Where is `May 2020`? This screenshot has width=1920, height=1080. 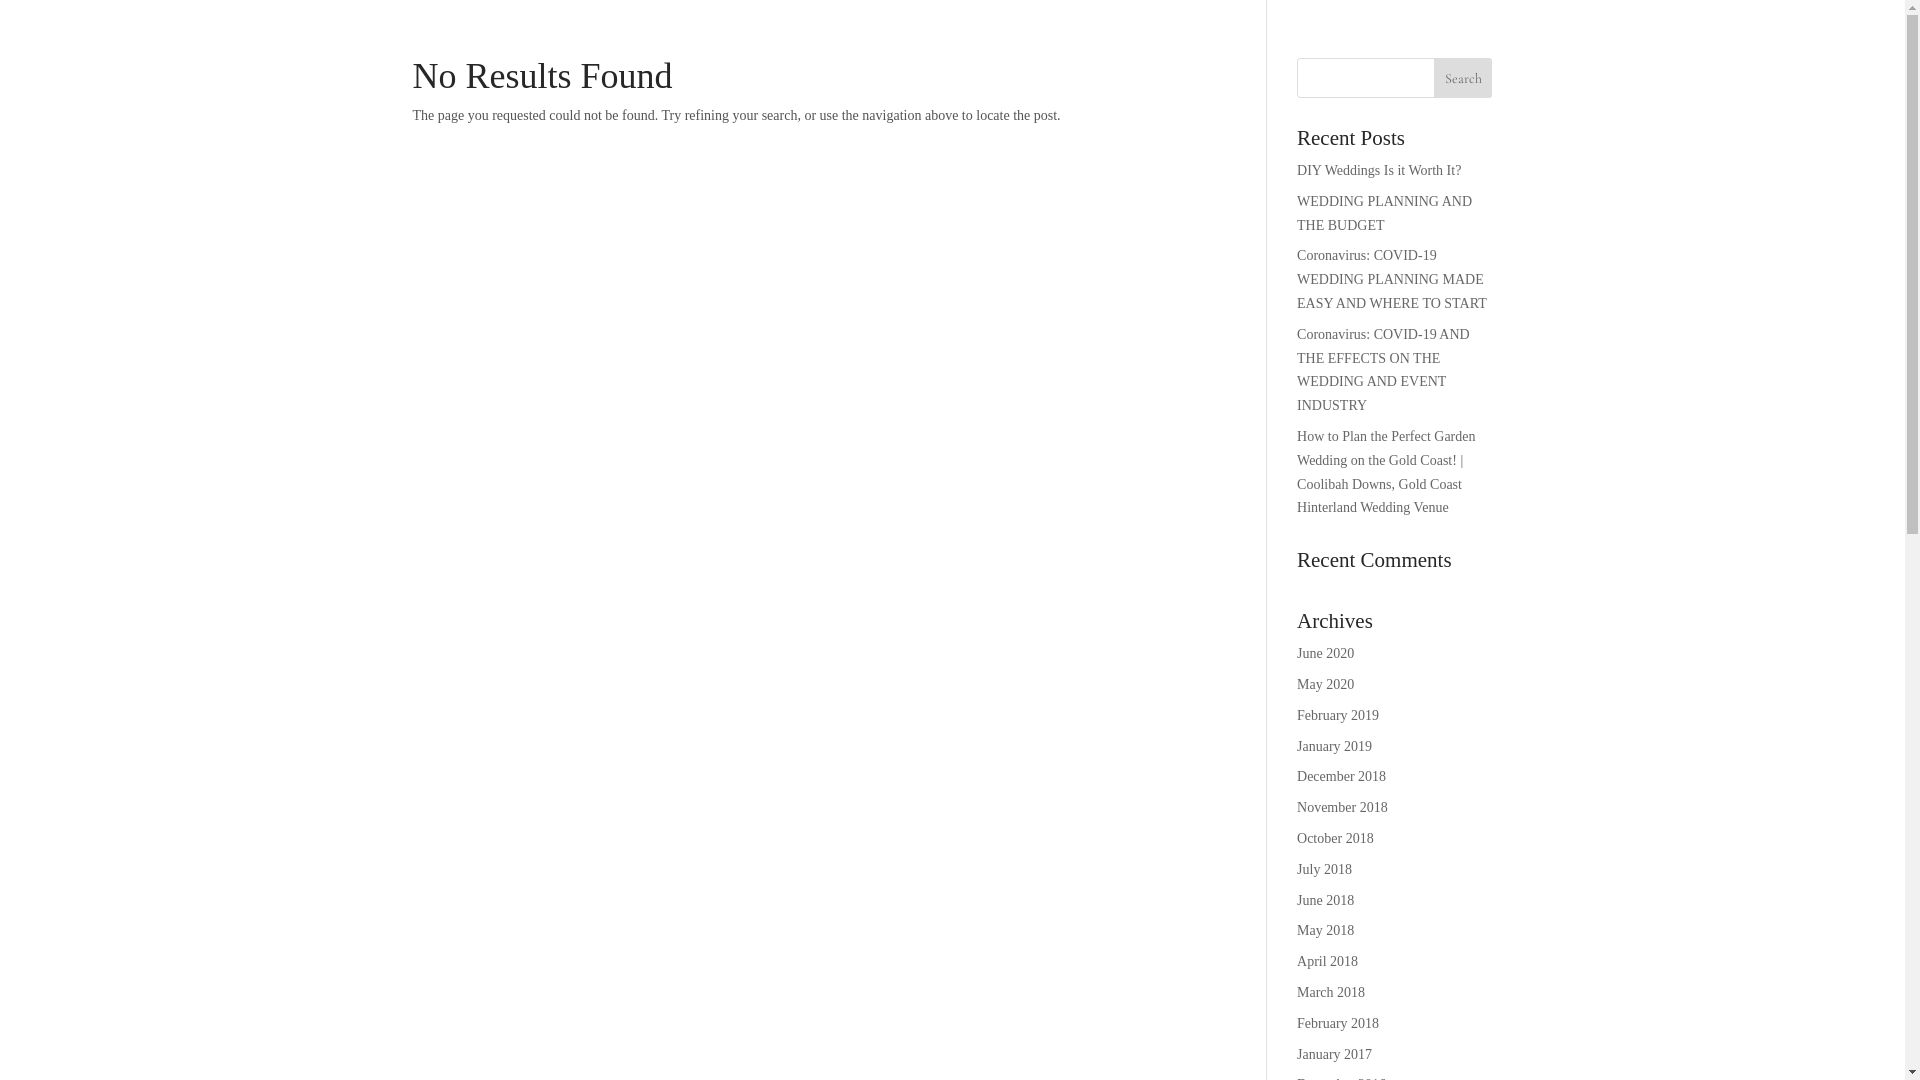
May 2020 is located at coordinates (1326, 684).